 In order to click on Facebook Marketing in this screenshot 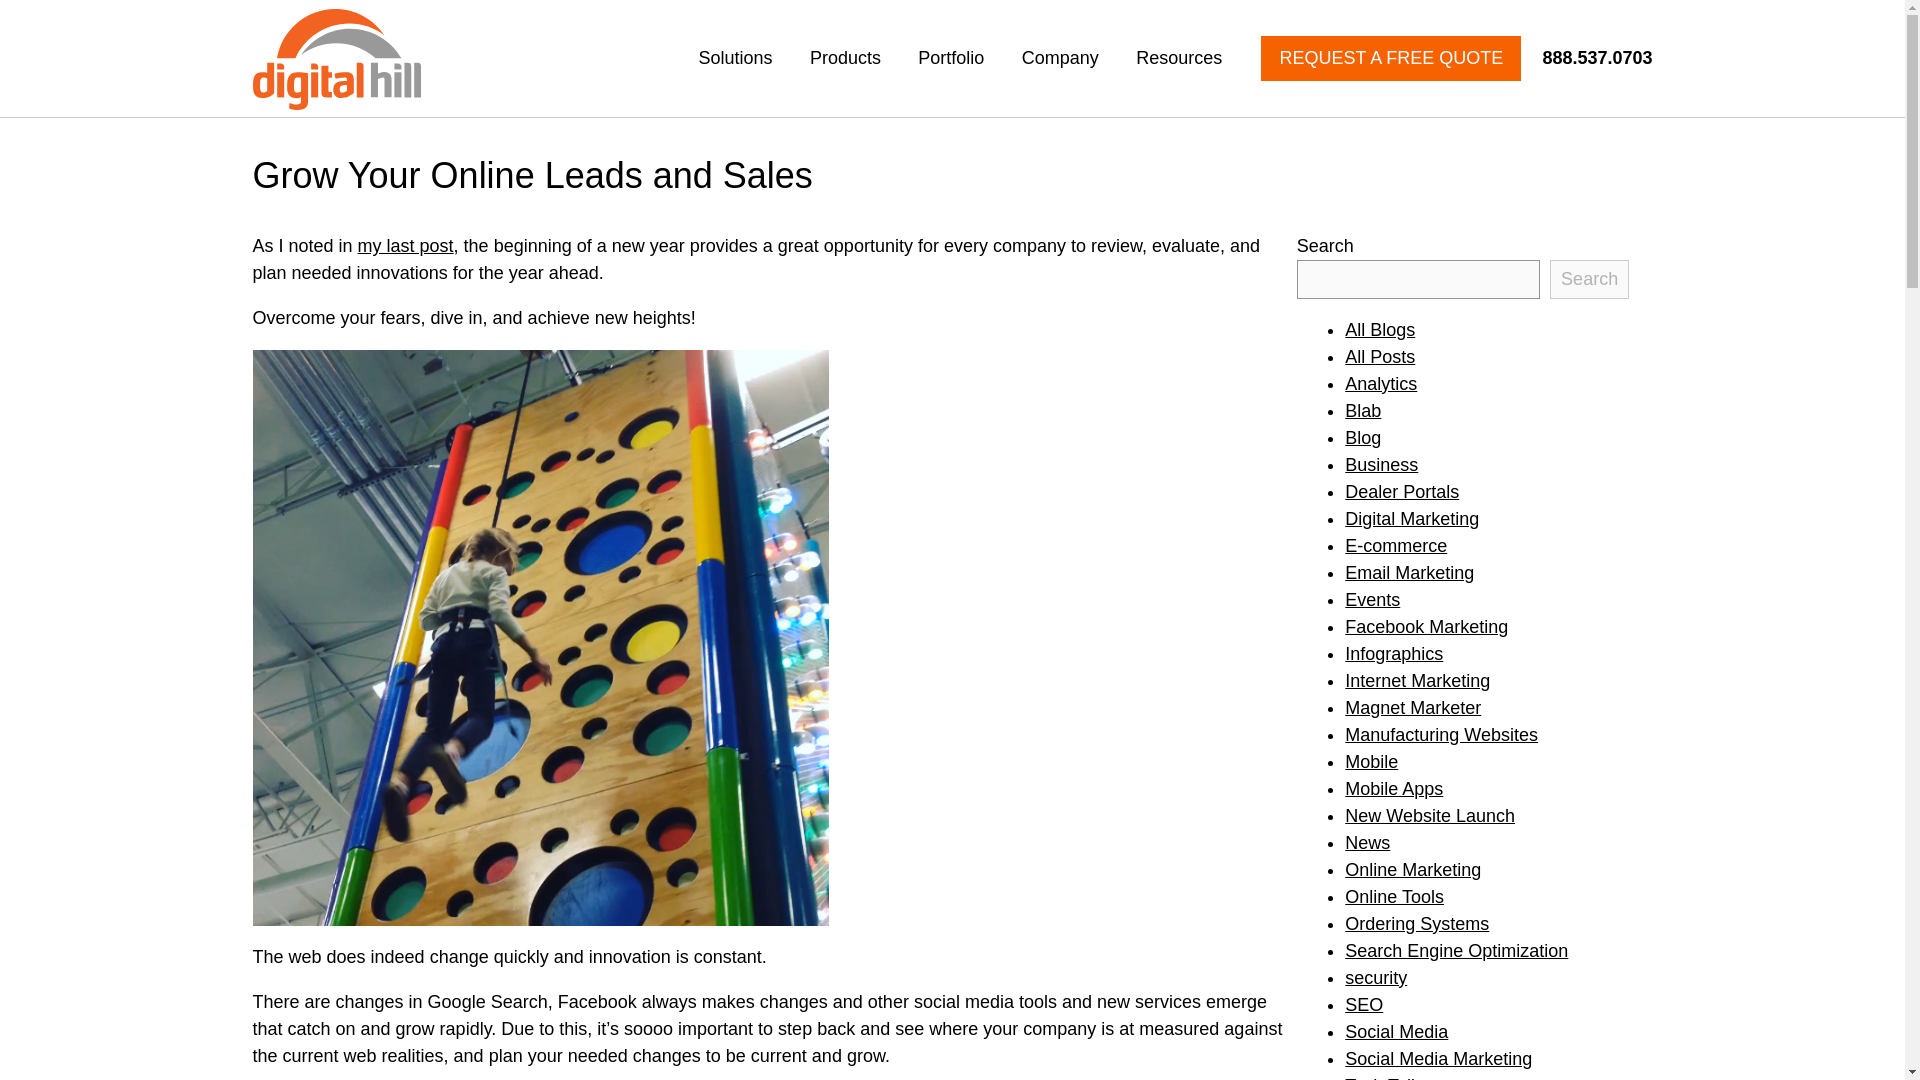, I will do `click(1426, 626)`.